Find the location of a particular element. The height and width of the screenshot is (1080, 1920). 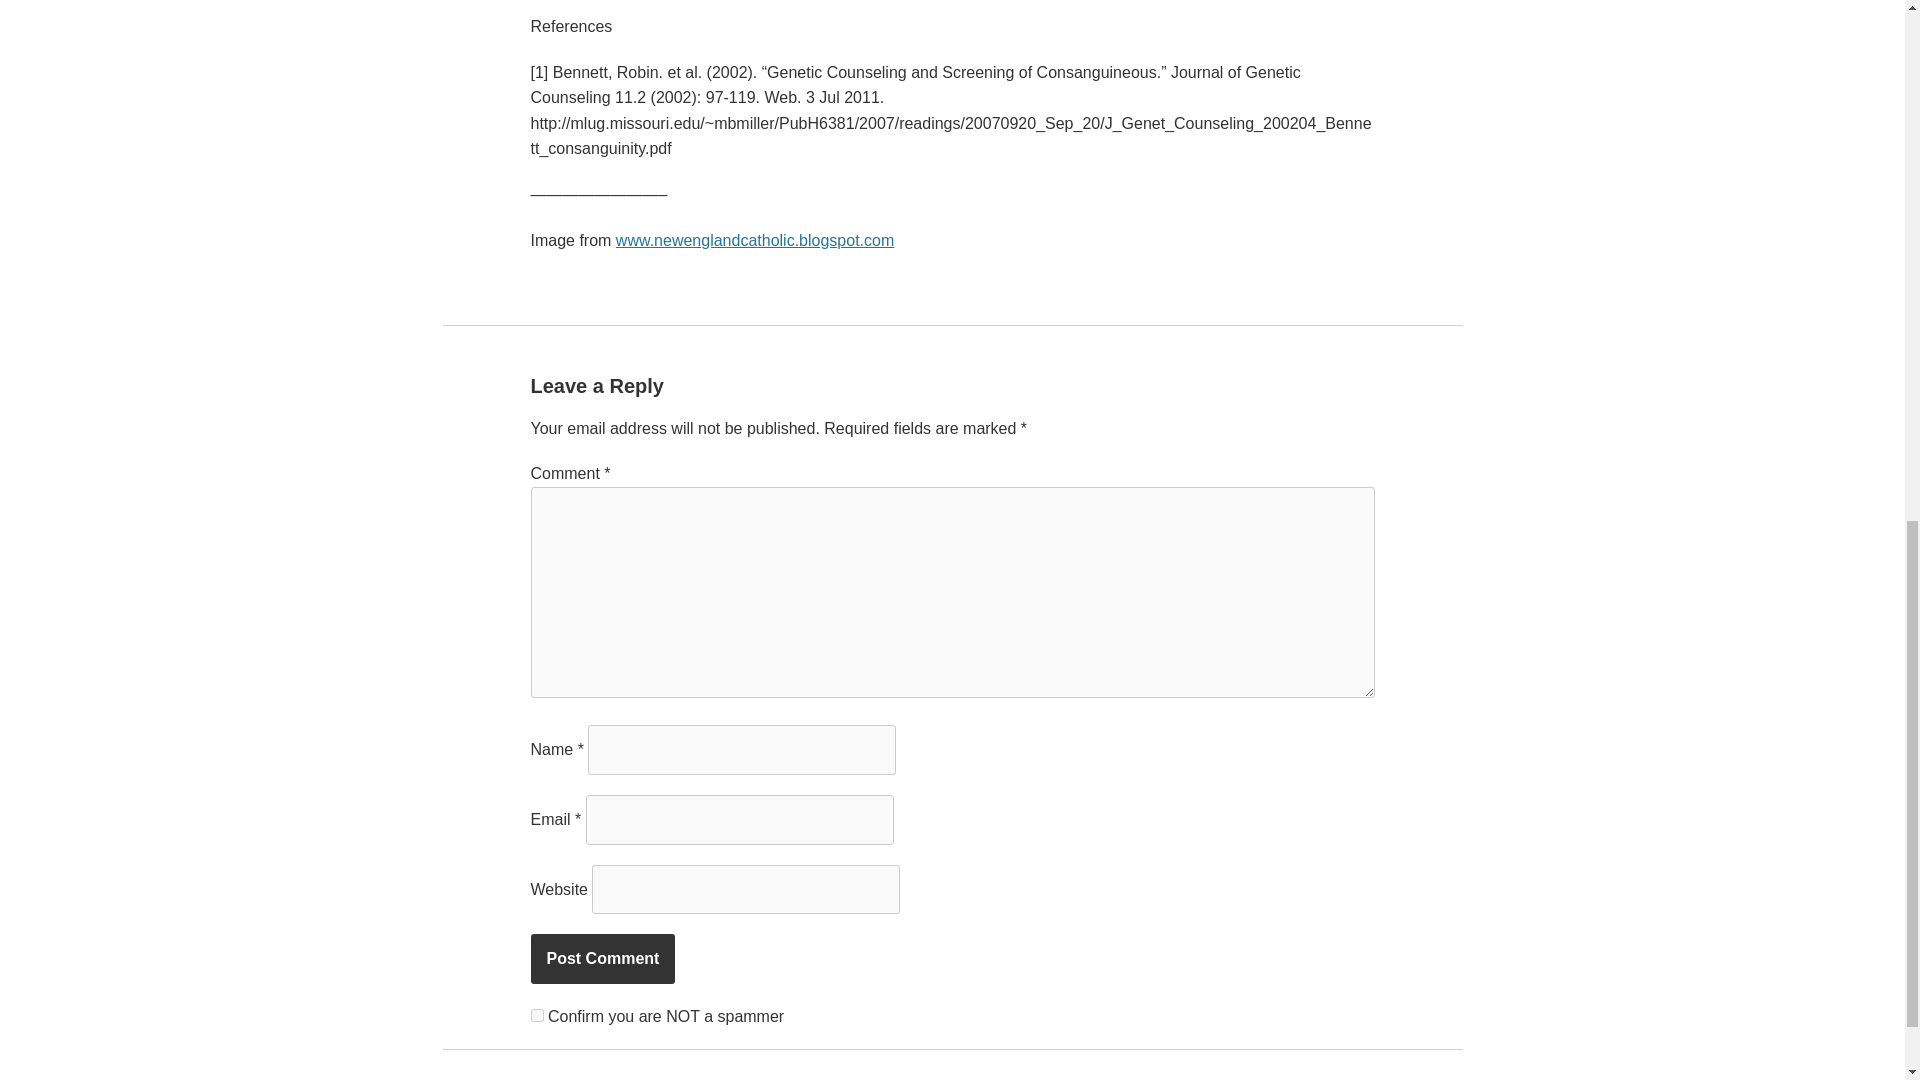

on is located at coordinates (536, 1014).